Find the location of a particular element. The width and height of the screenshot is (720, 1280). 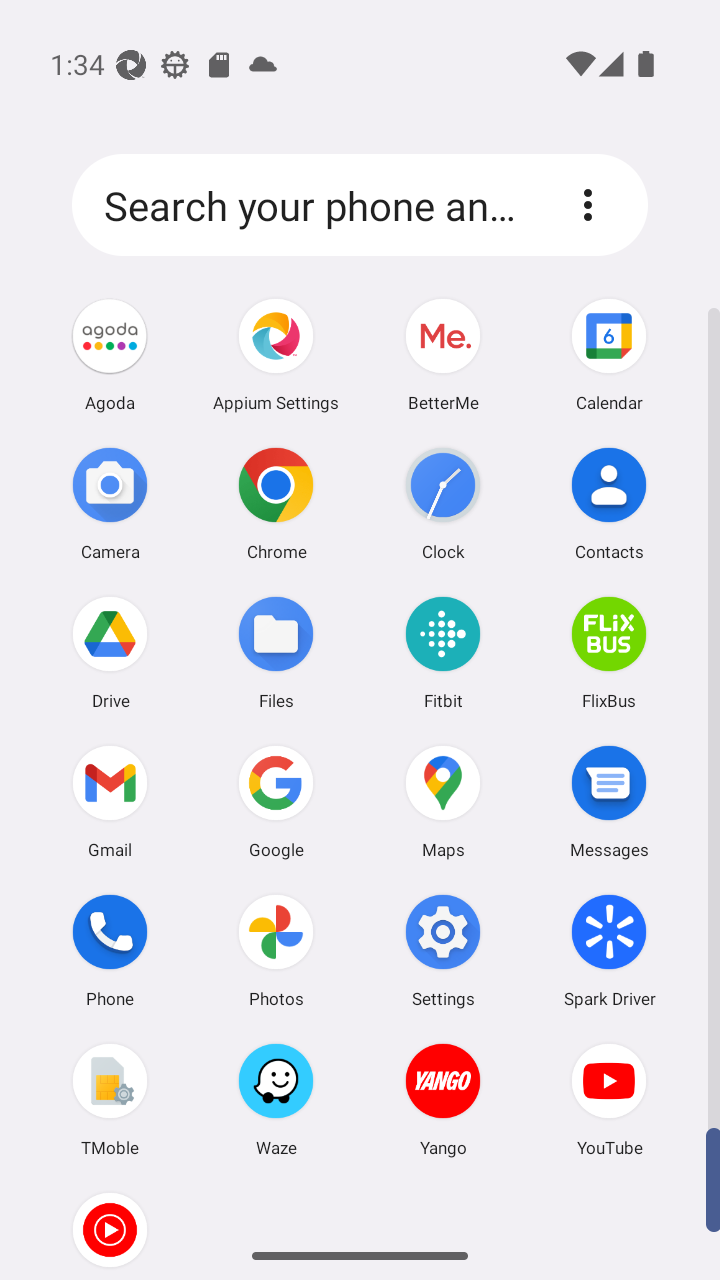

FlixBus is located at coordinates (609, 652).